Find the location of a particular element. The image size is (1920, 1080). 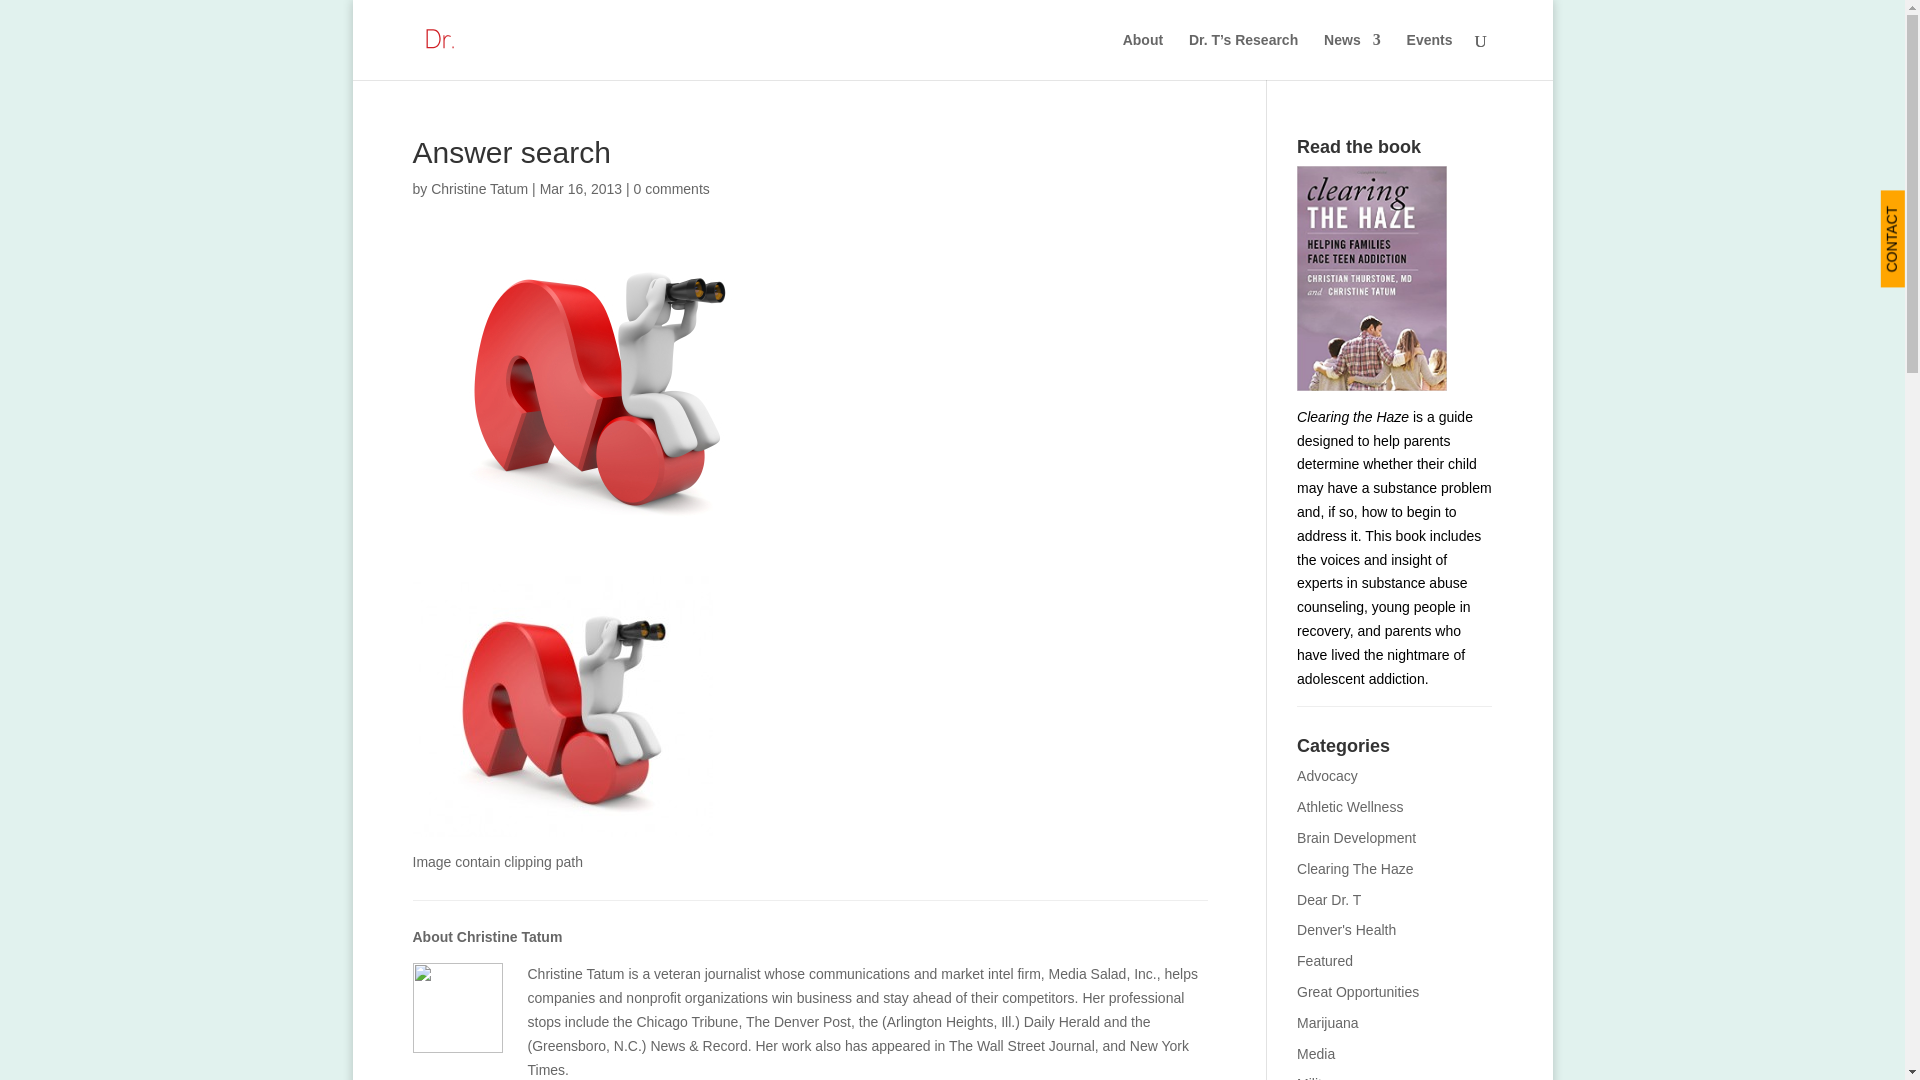

0 comments is located at coordinates (672, 188).